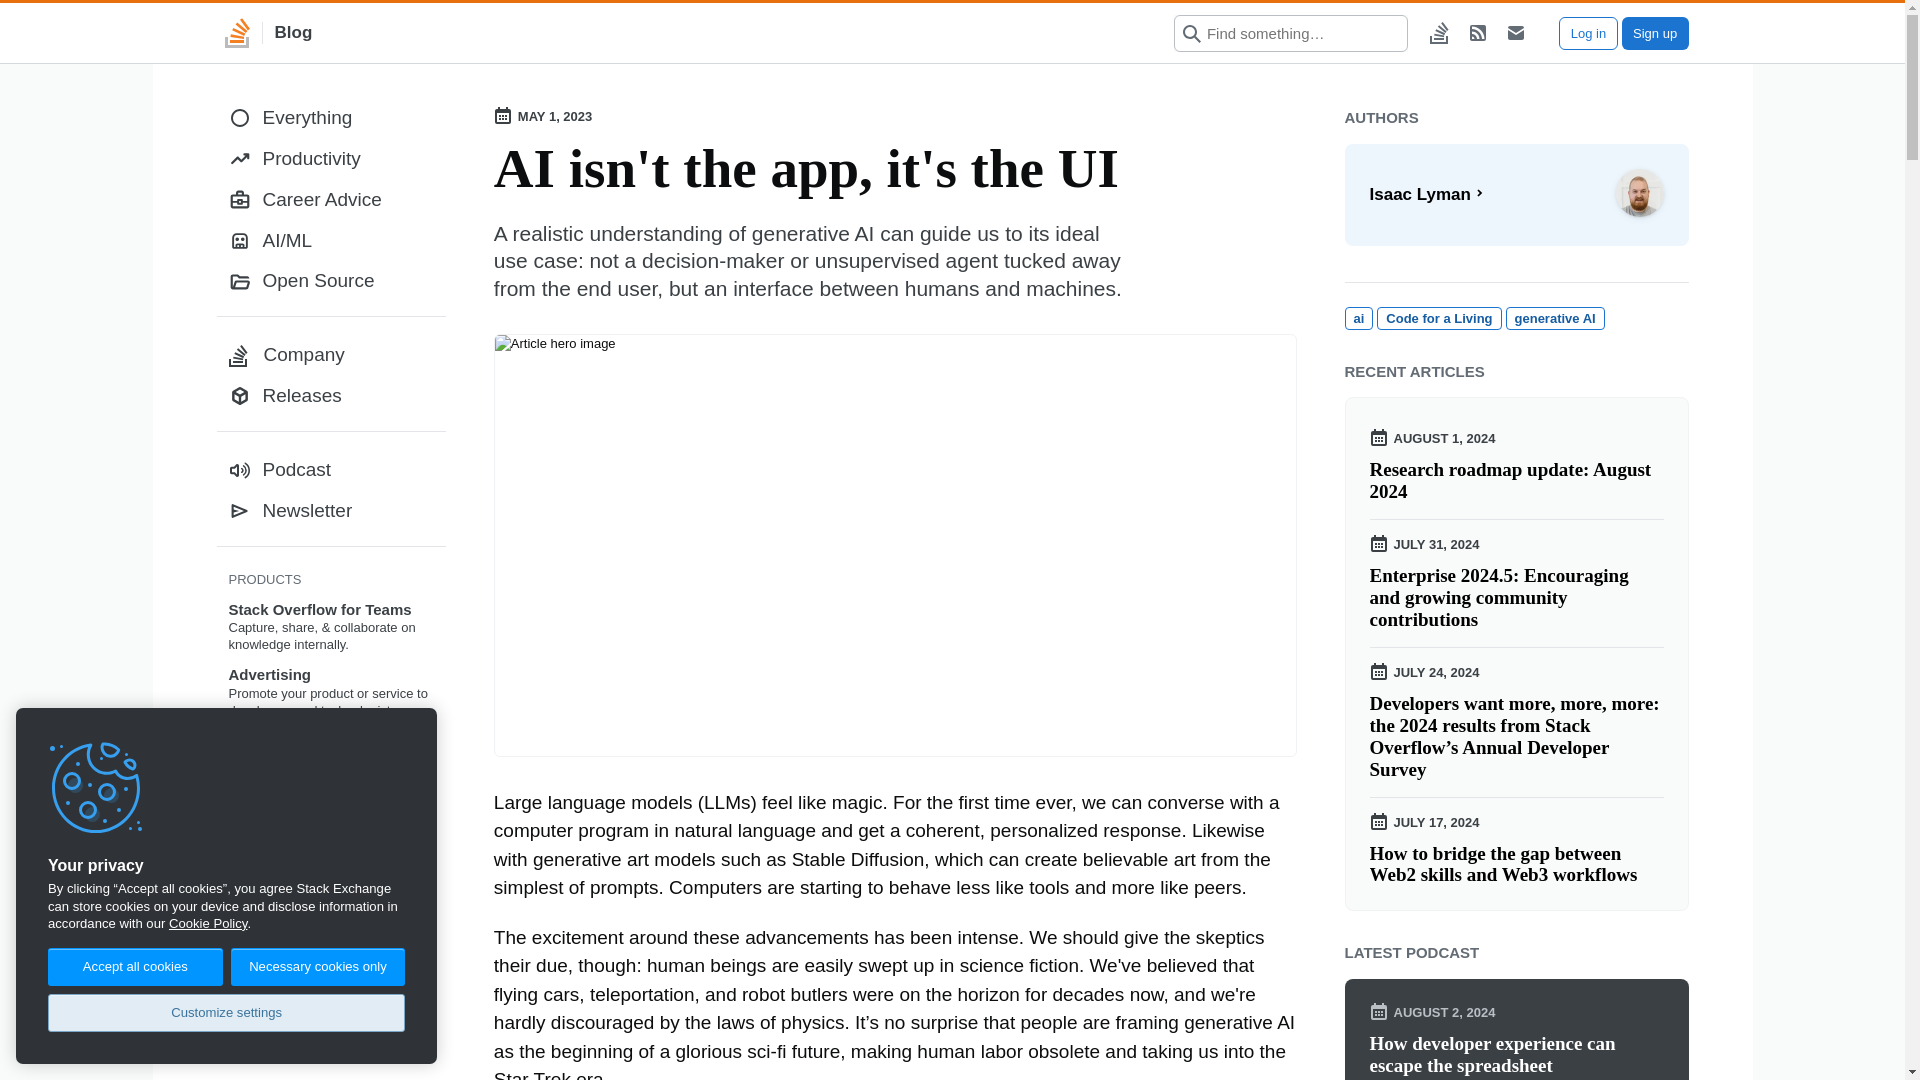  What do you see at coordinates (1358, 318) in the screenshot?
I see `ai` at bounding box center [1358, 318].